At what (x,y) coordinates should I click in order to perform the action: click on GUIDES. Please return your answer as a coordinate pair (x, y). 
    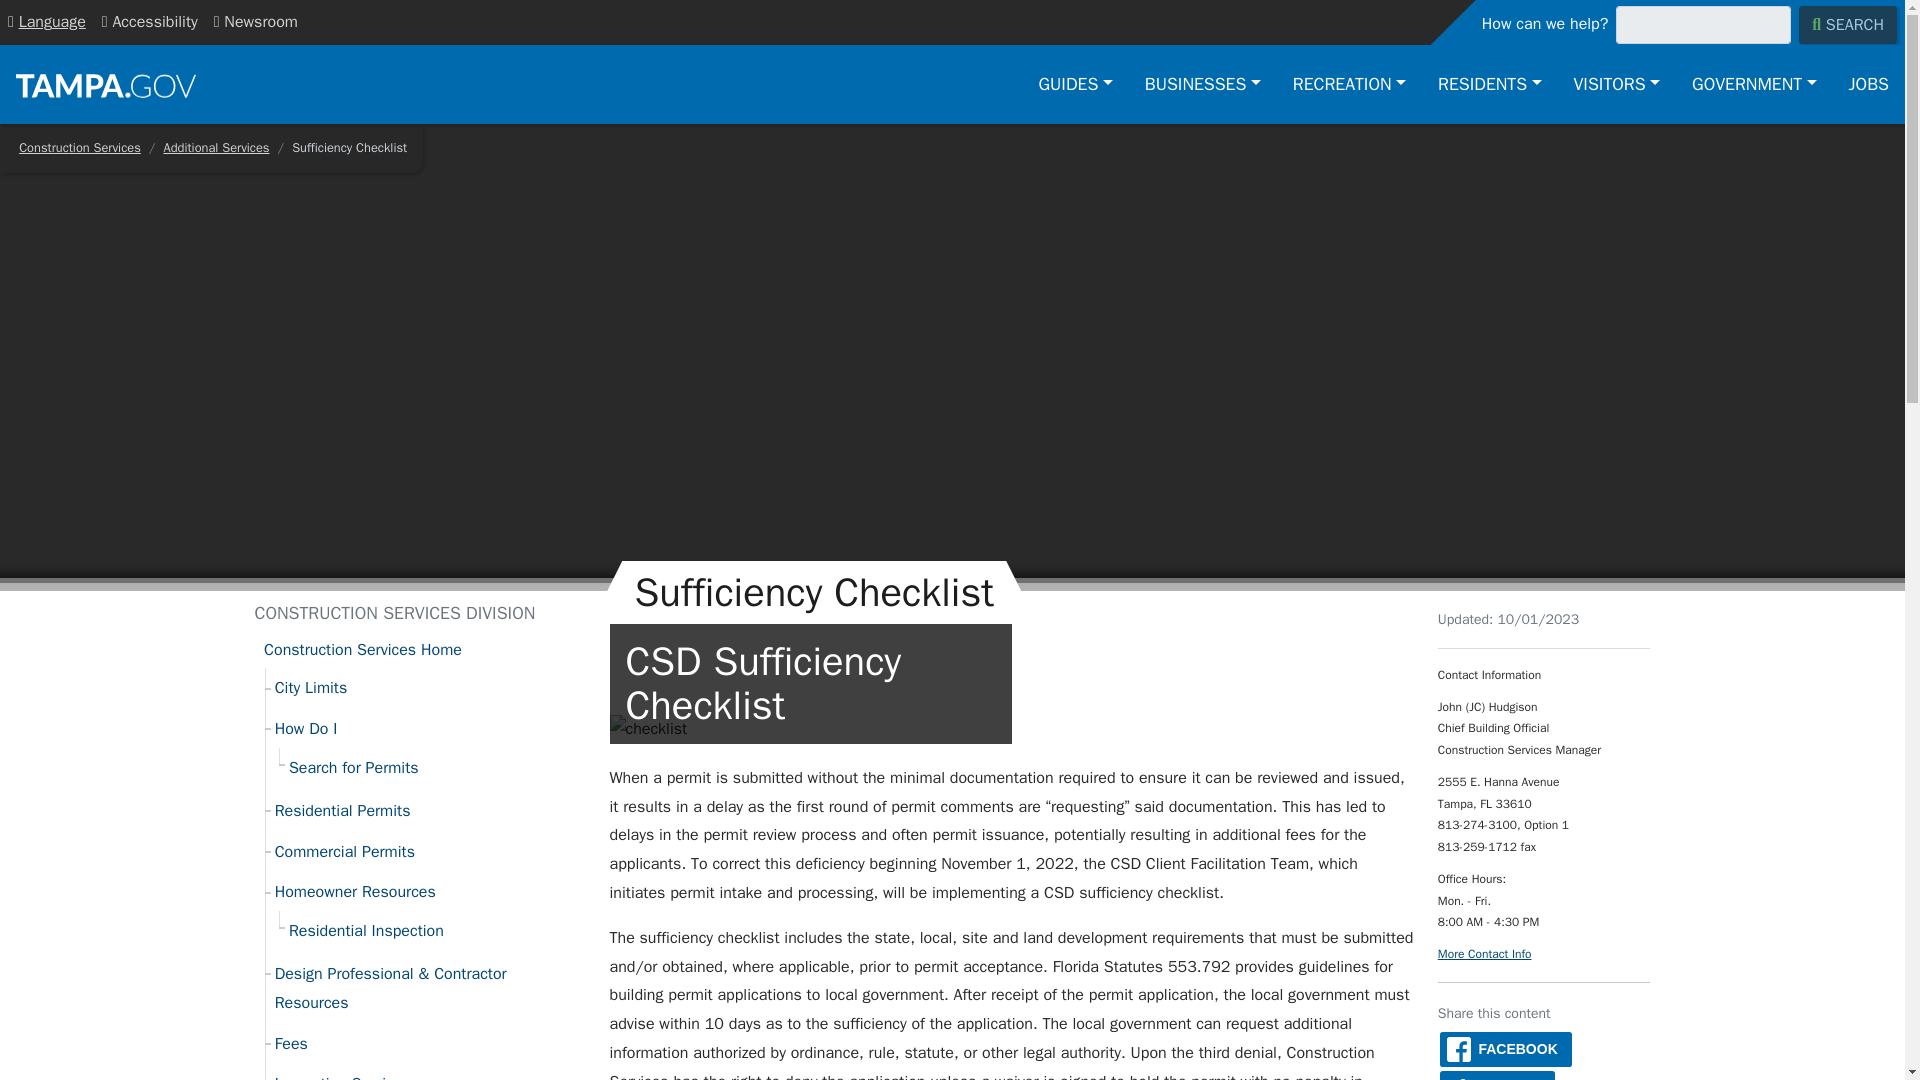
    Looking at the image, I should click on (1076, 84).